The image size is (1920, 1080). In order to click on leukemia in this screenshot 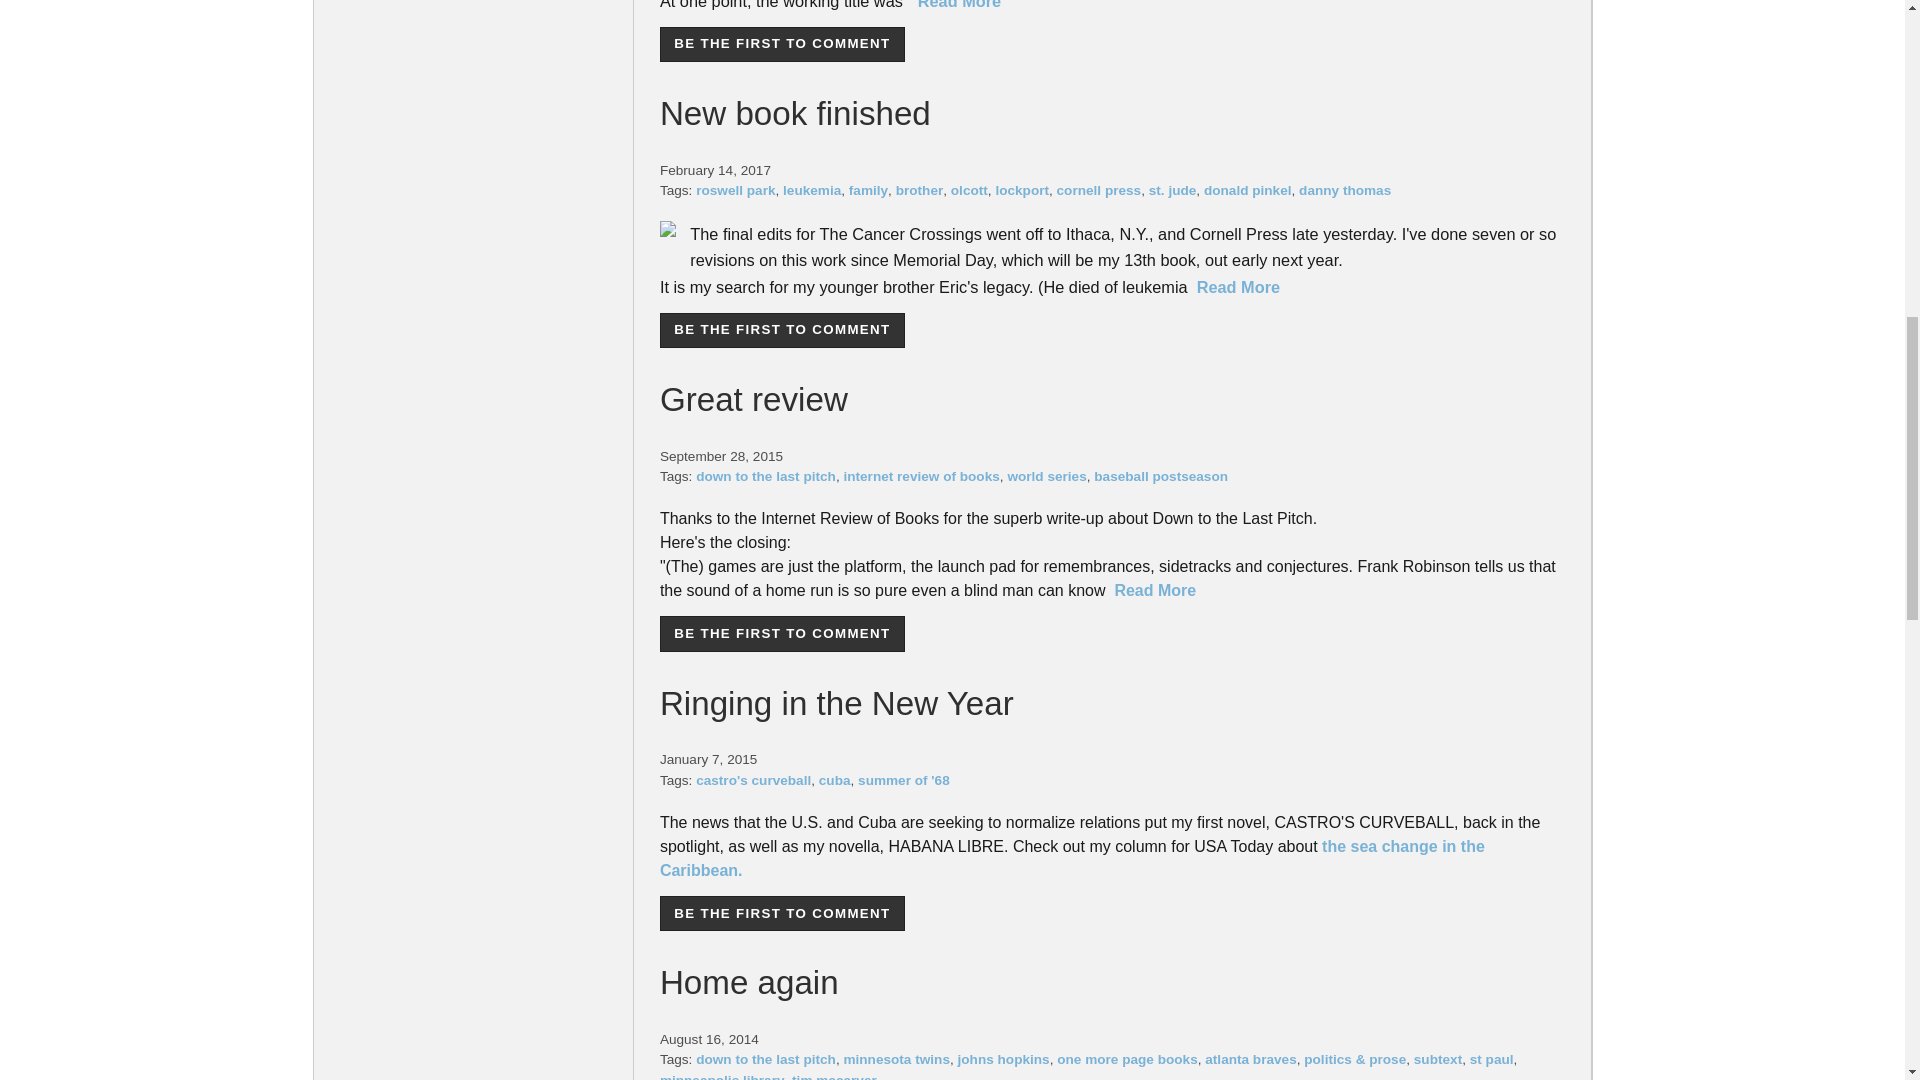, I will do `click(812, 190)`.